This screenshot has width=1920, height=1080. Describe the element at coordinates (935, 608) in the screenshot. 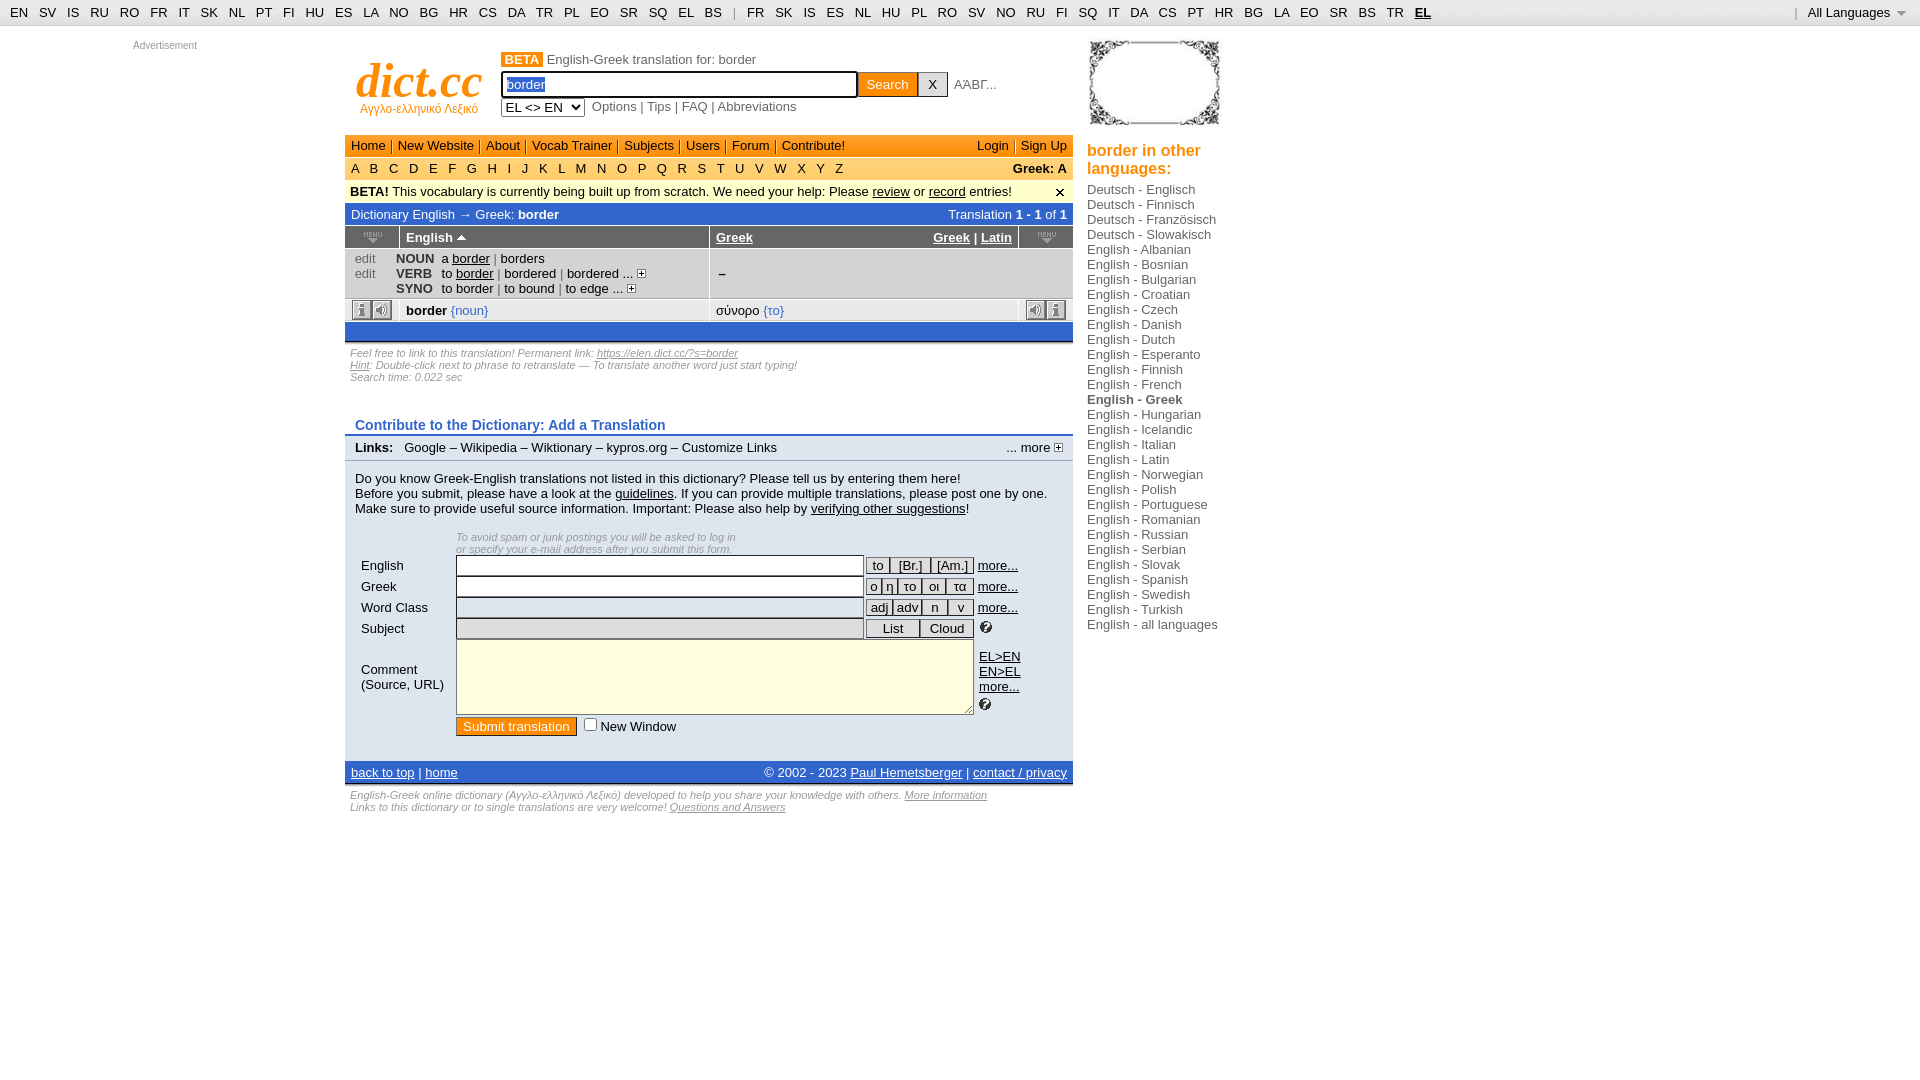

I see `n` at that location.